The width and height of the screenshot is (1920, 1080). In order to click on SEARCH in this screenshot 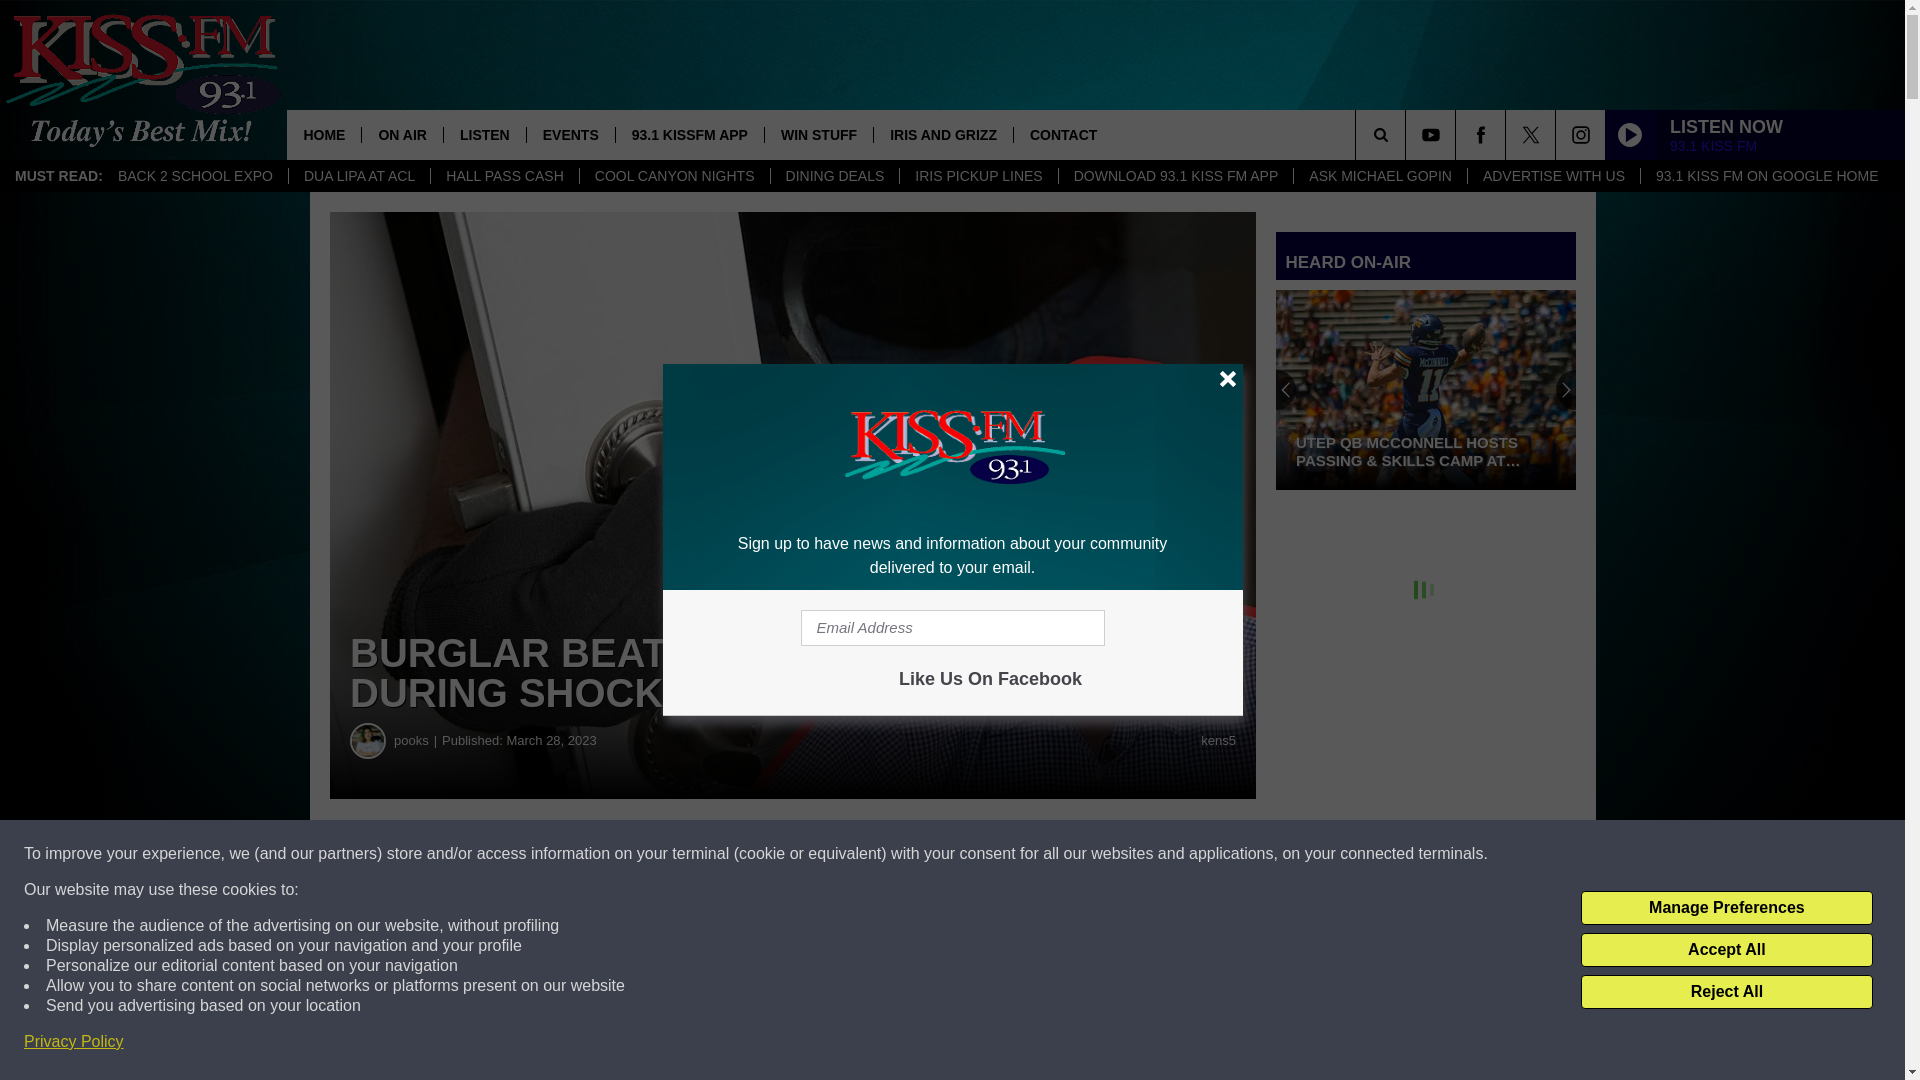, I will do `click(1408, 134)`.